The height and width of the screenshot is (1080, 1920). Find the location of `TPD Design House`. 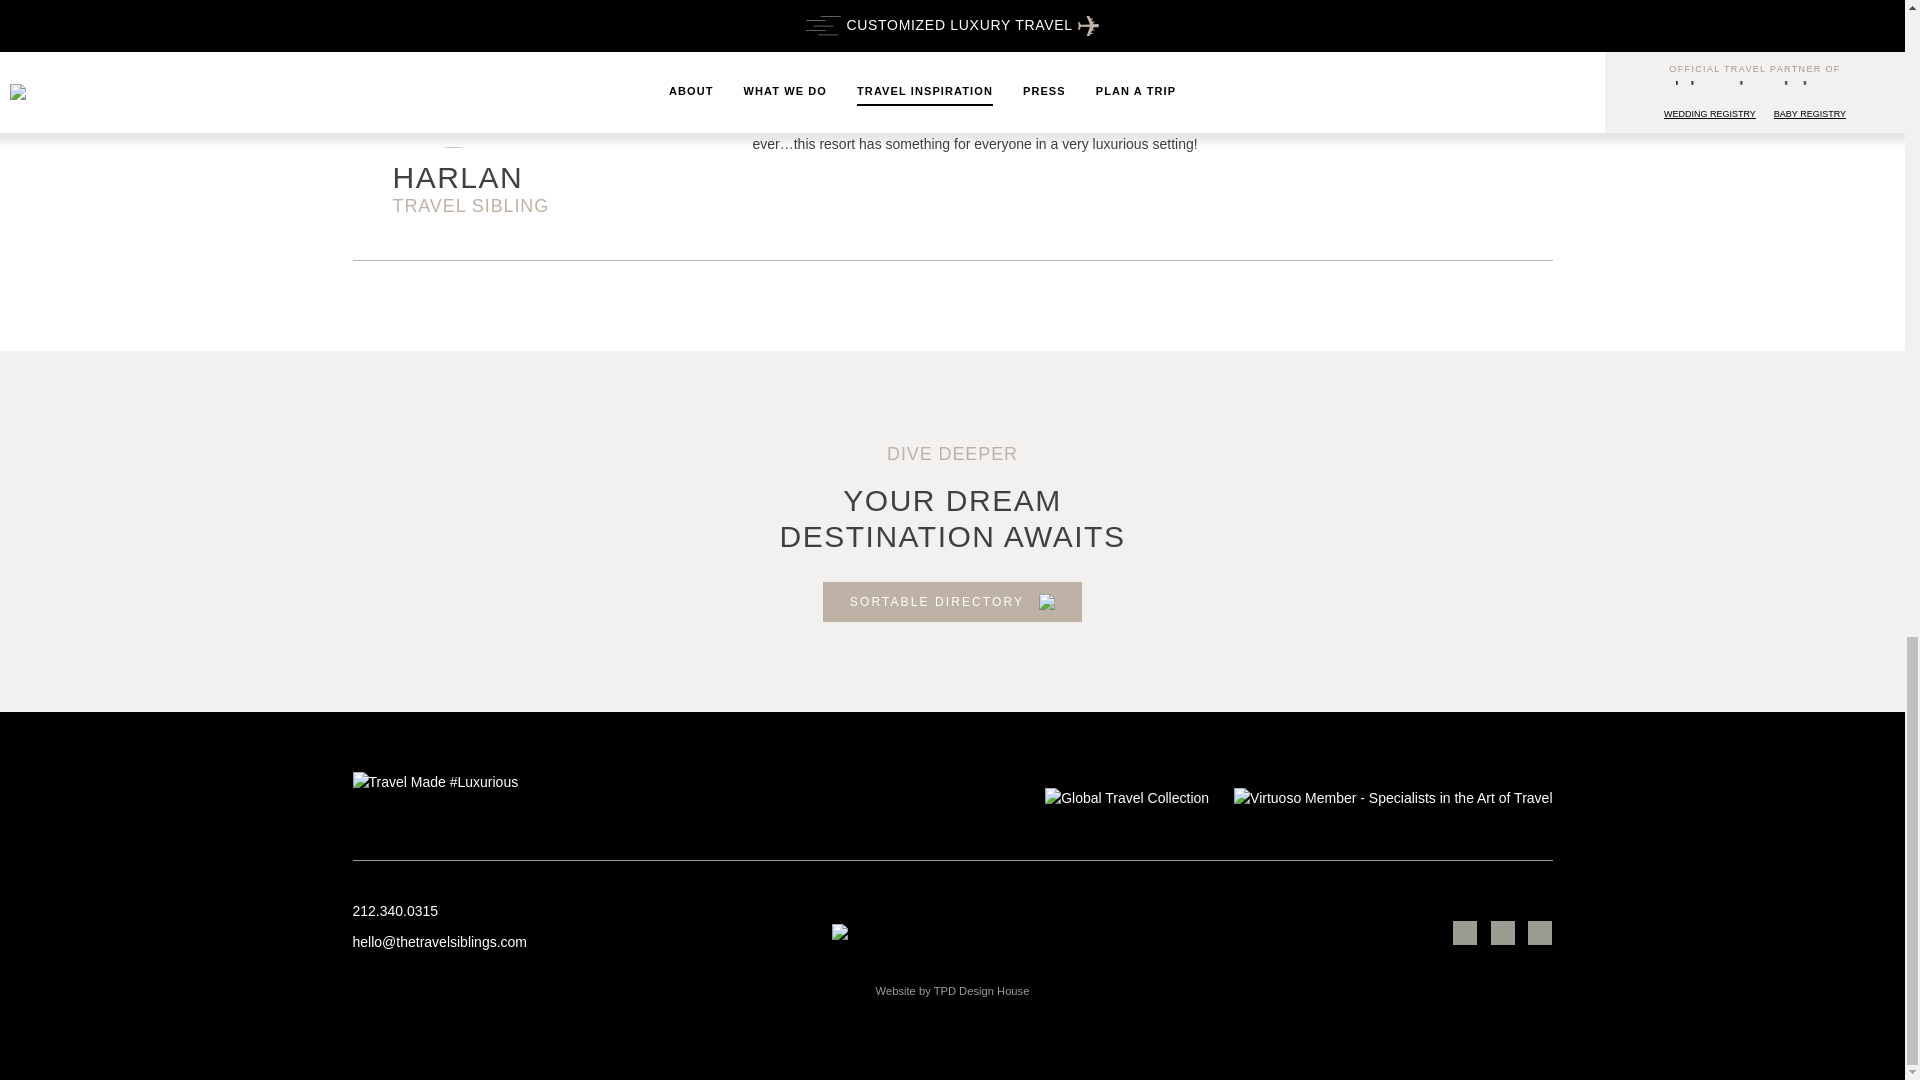

TPD Design House is located at coordinates (981, 990).